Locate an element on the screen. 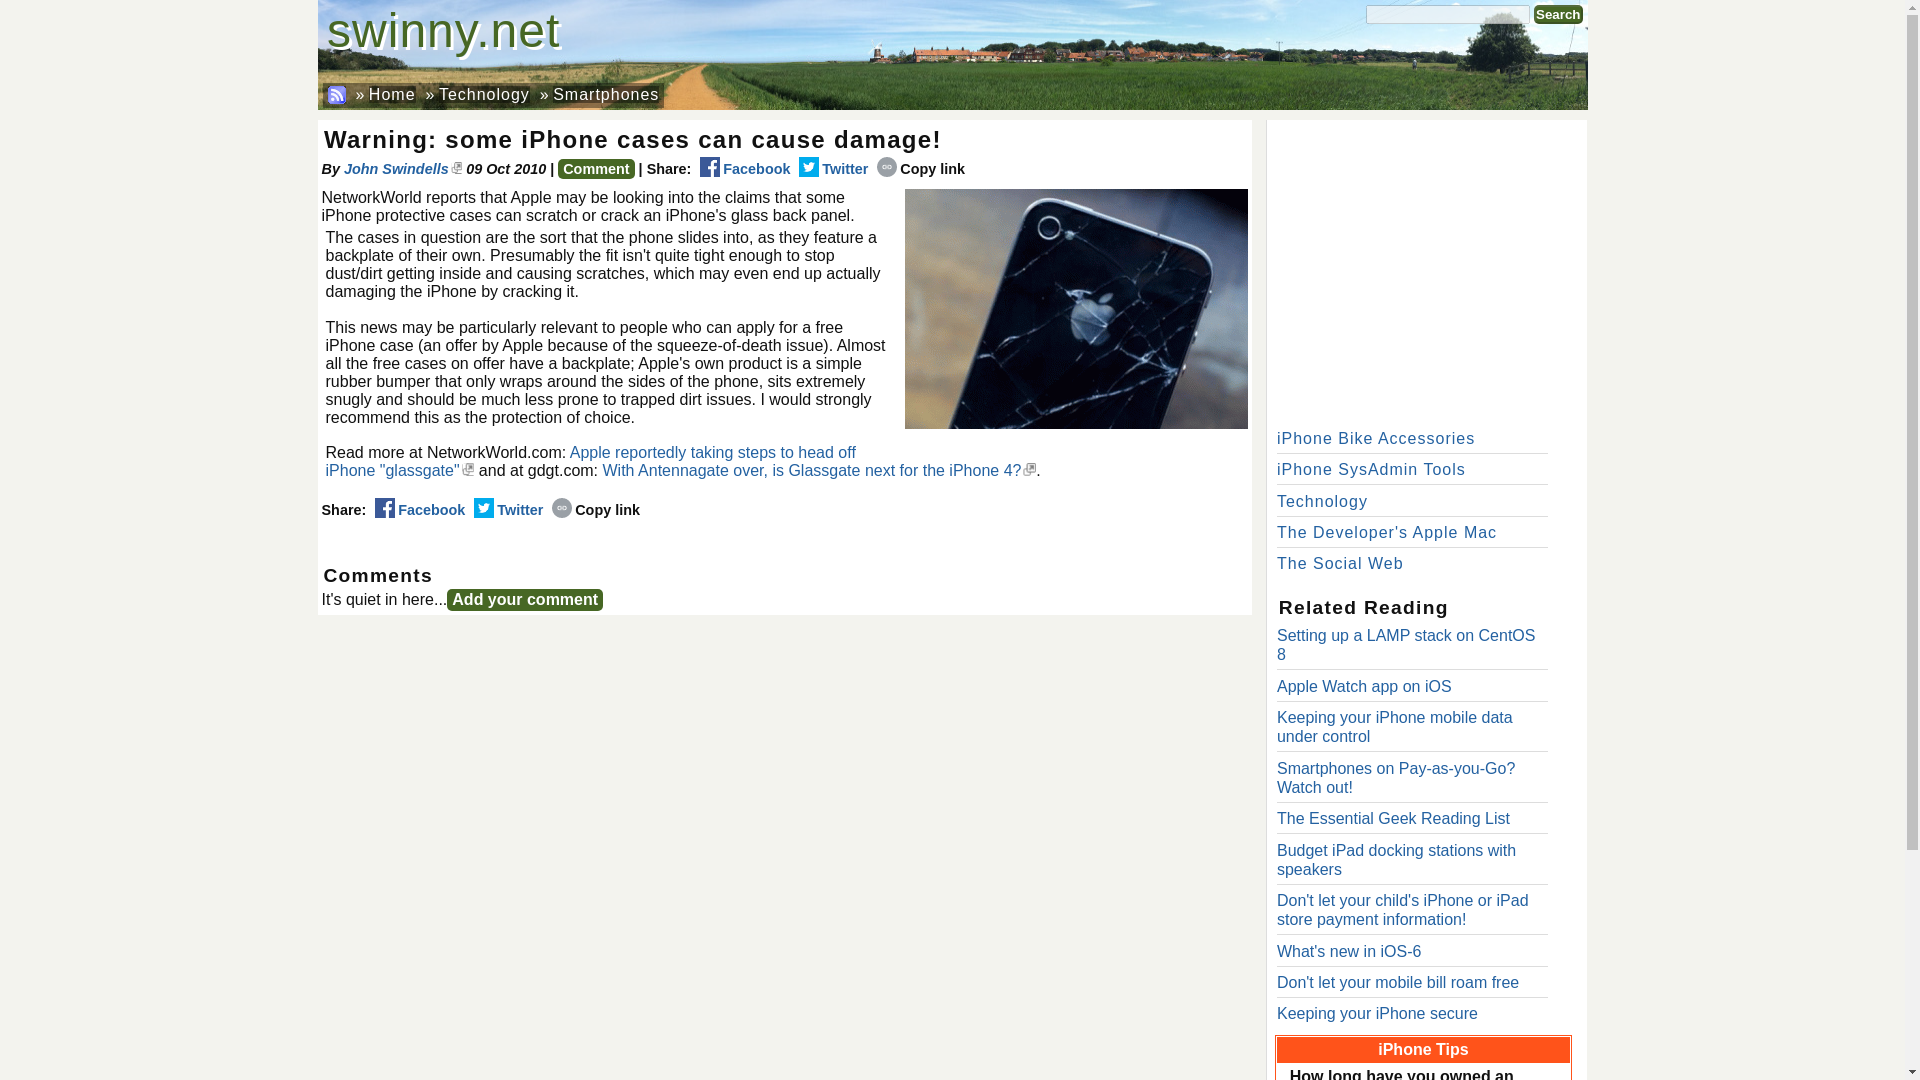 This screenshot has width=1920, height=1080. John Swindells is located at coordinates (402, 168).